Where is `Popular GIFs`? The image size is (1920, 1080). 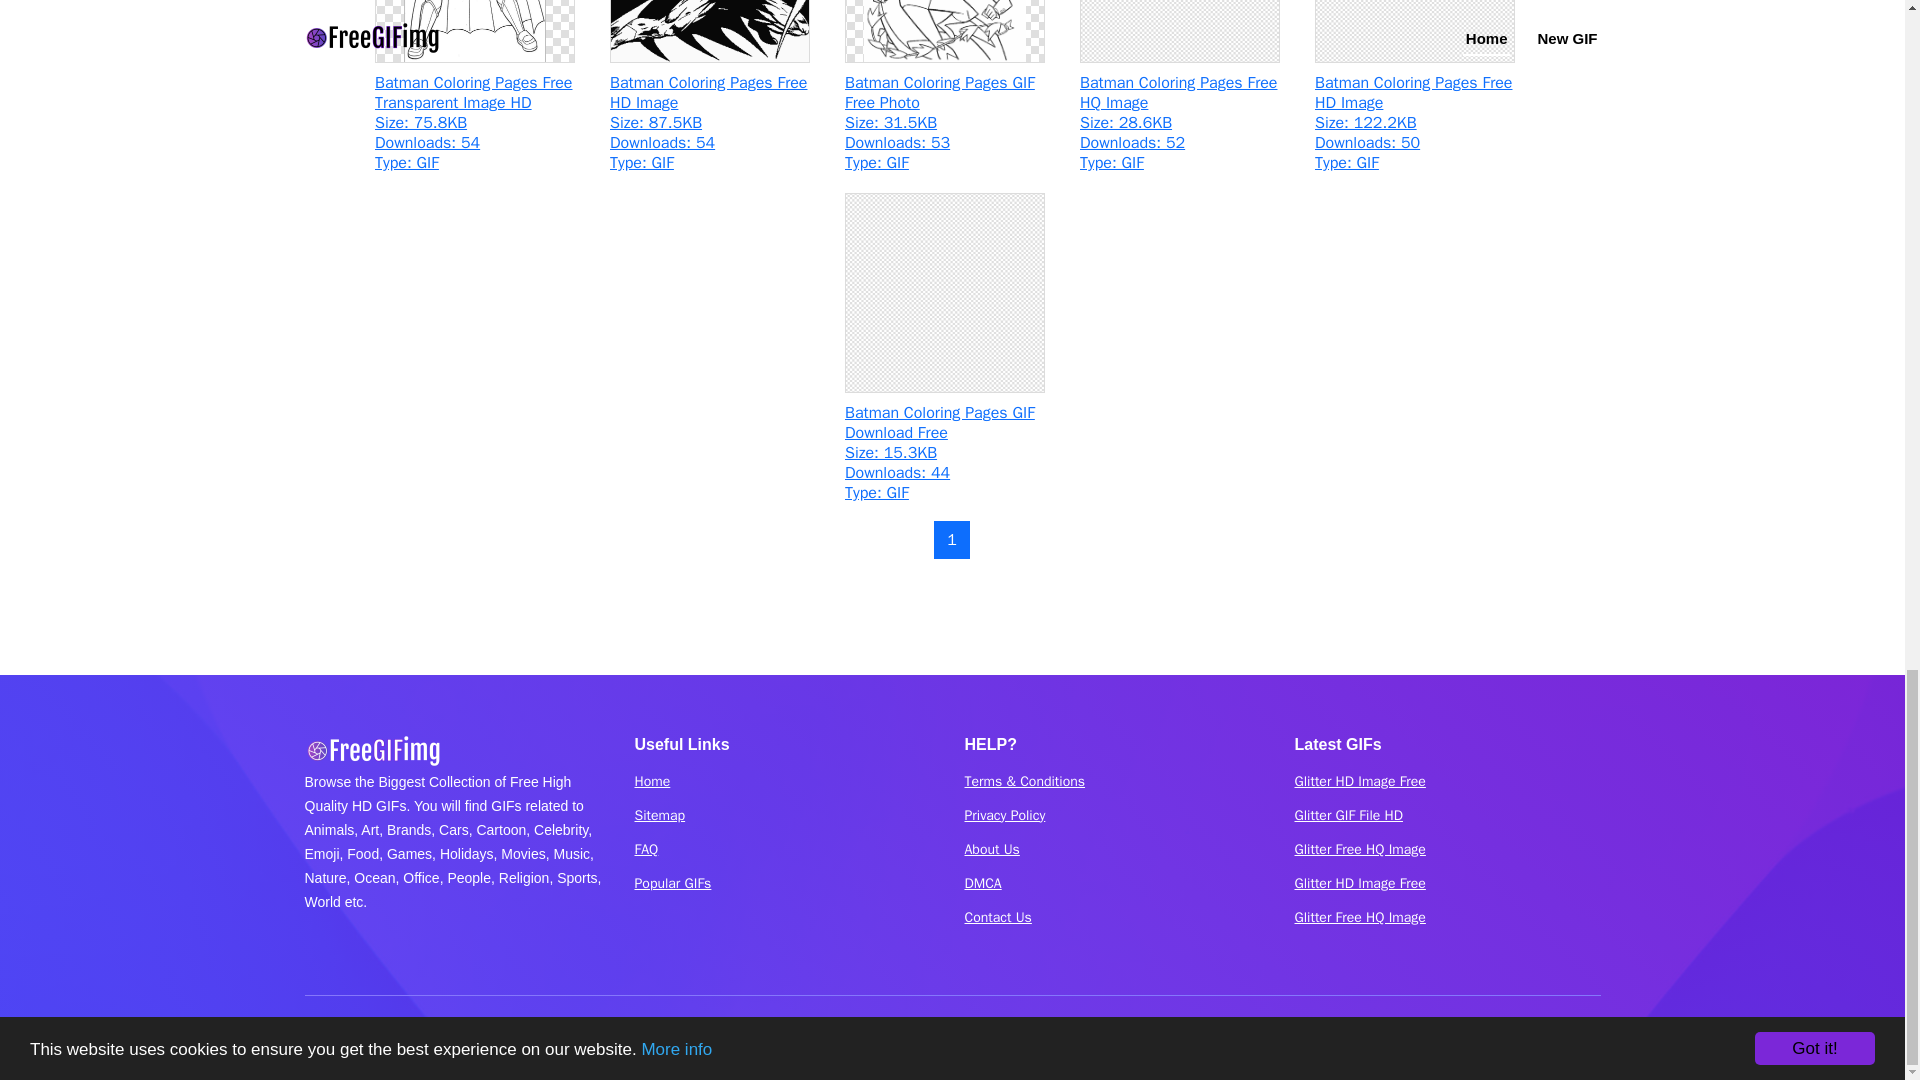 Popular GIFs is located at coordinates (672, 884).